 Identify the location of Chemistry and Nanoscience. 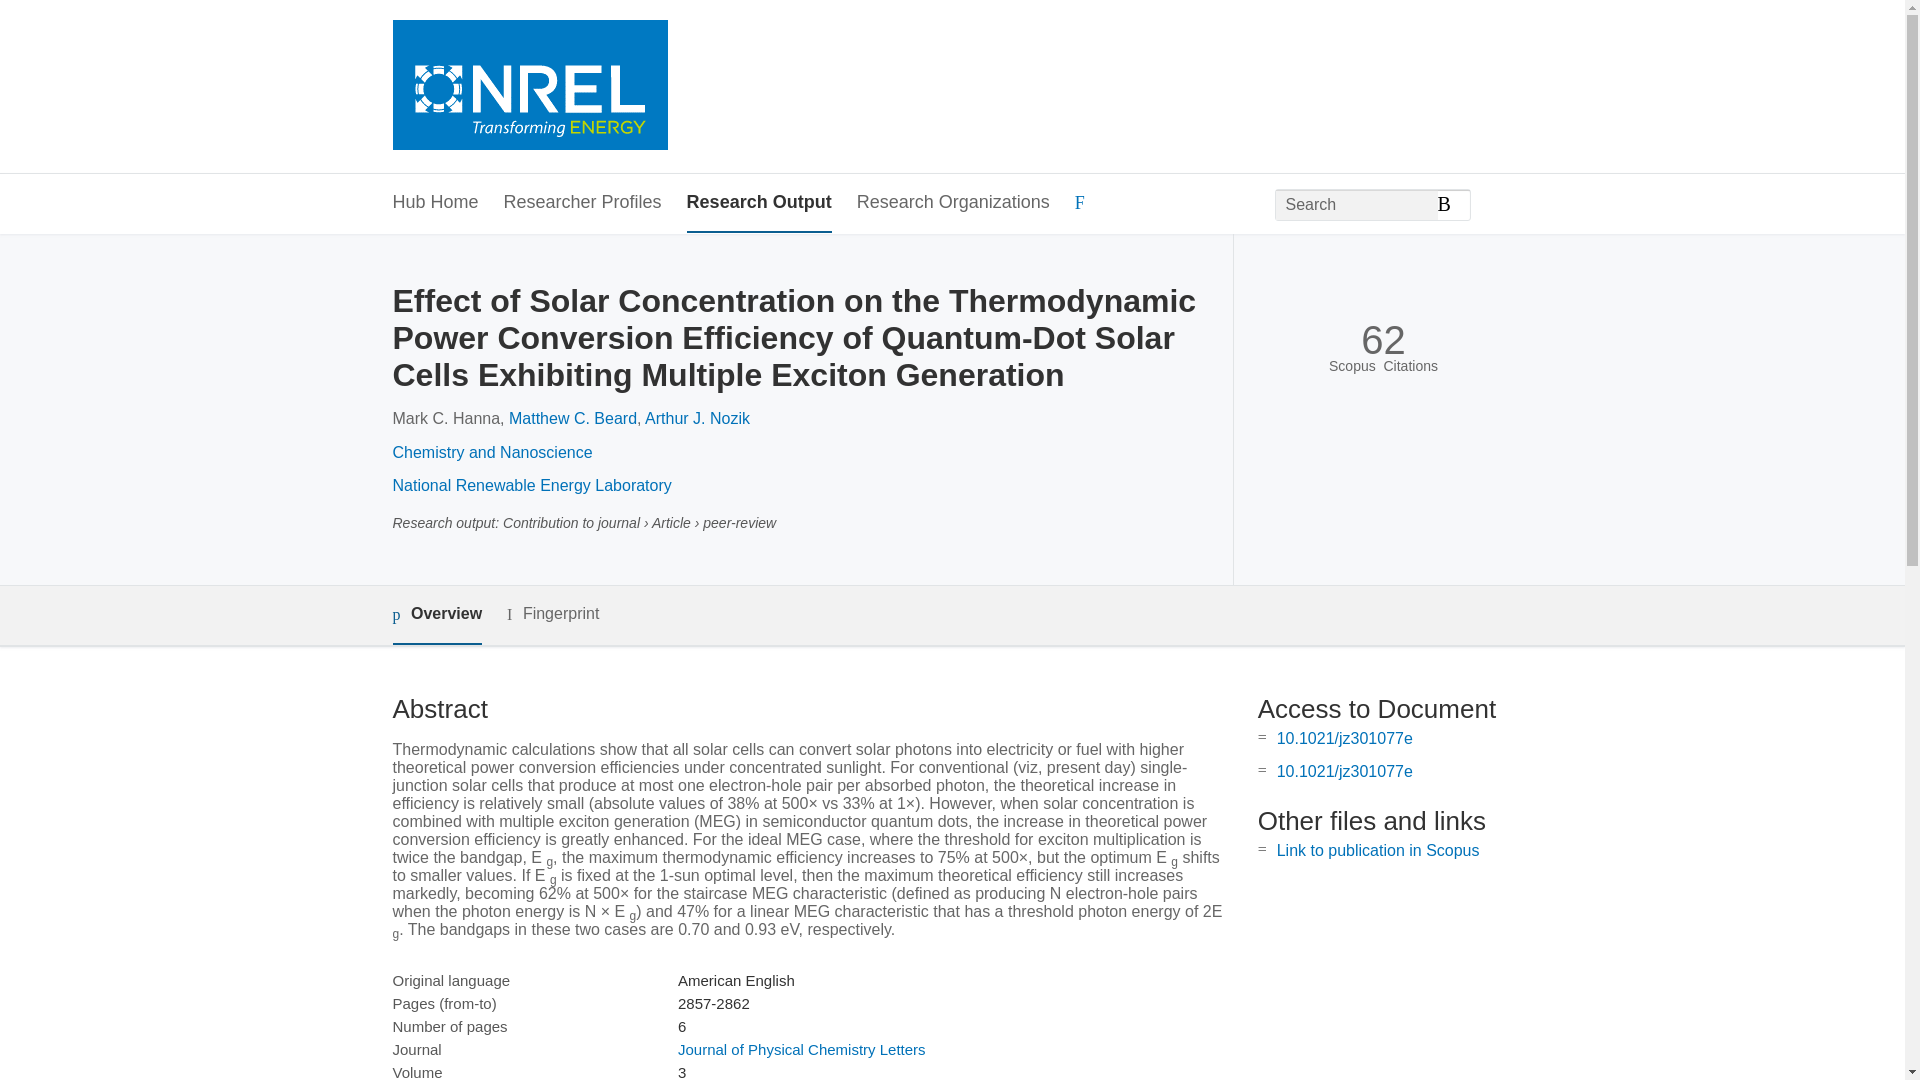
(491, 452).